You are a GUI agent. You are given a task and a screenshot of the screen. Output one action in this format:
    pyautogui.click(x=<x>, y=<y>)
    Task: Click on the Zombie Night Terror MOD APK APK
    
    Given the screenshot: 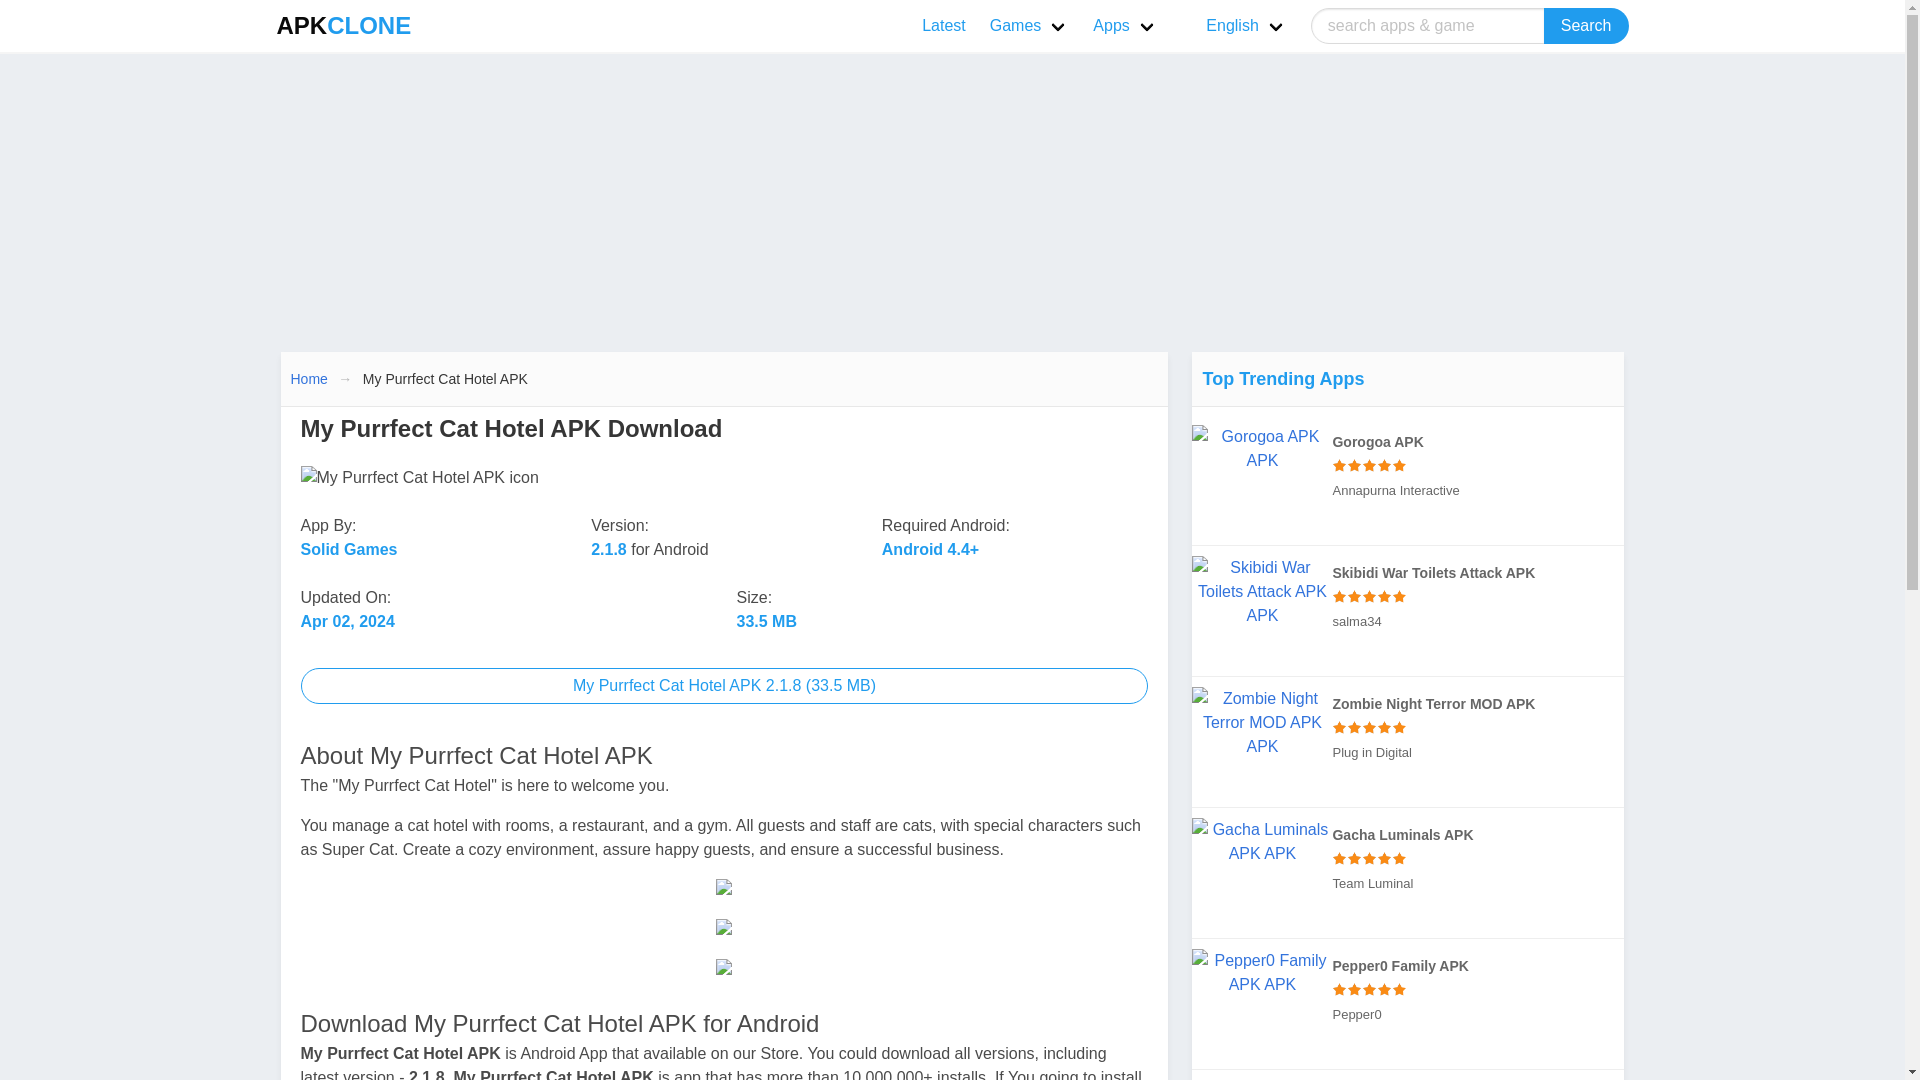 What is the action you would take?
    pyautogui.click(x=1408, y=742)
    